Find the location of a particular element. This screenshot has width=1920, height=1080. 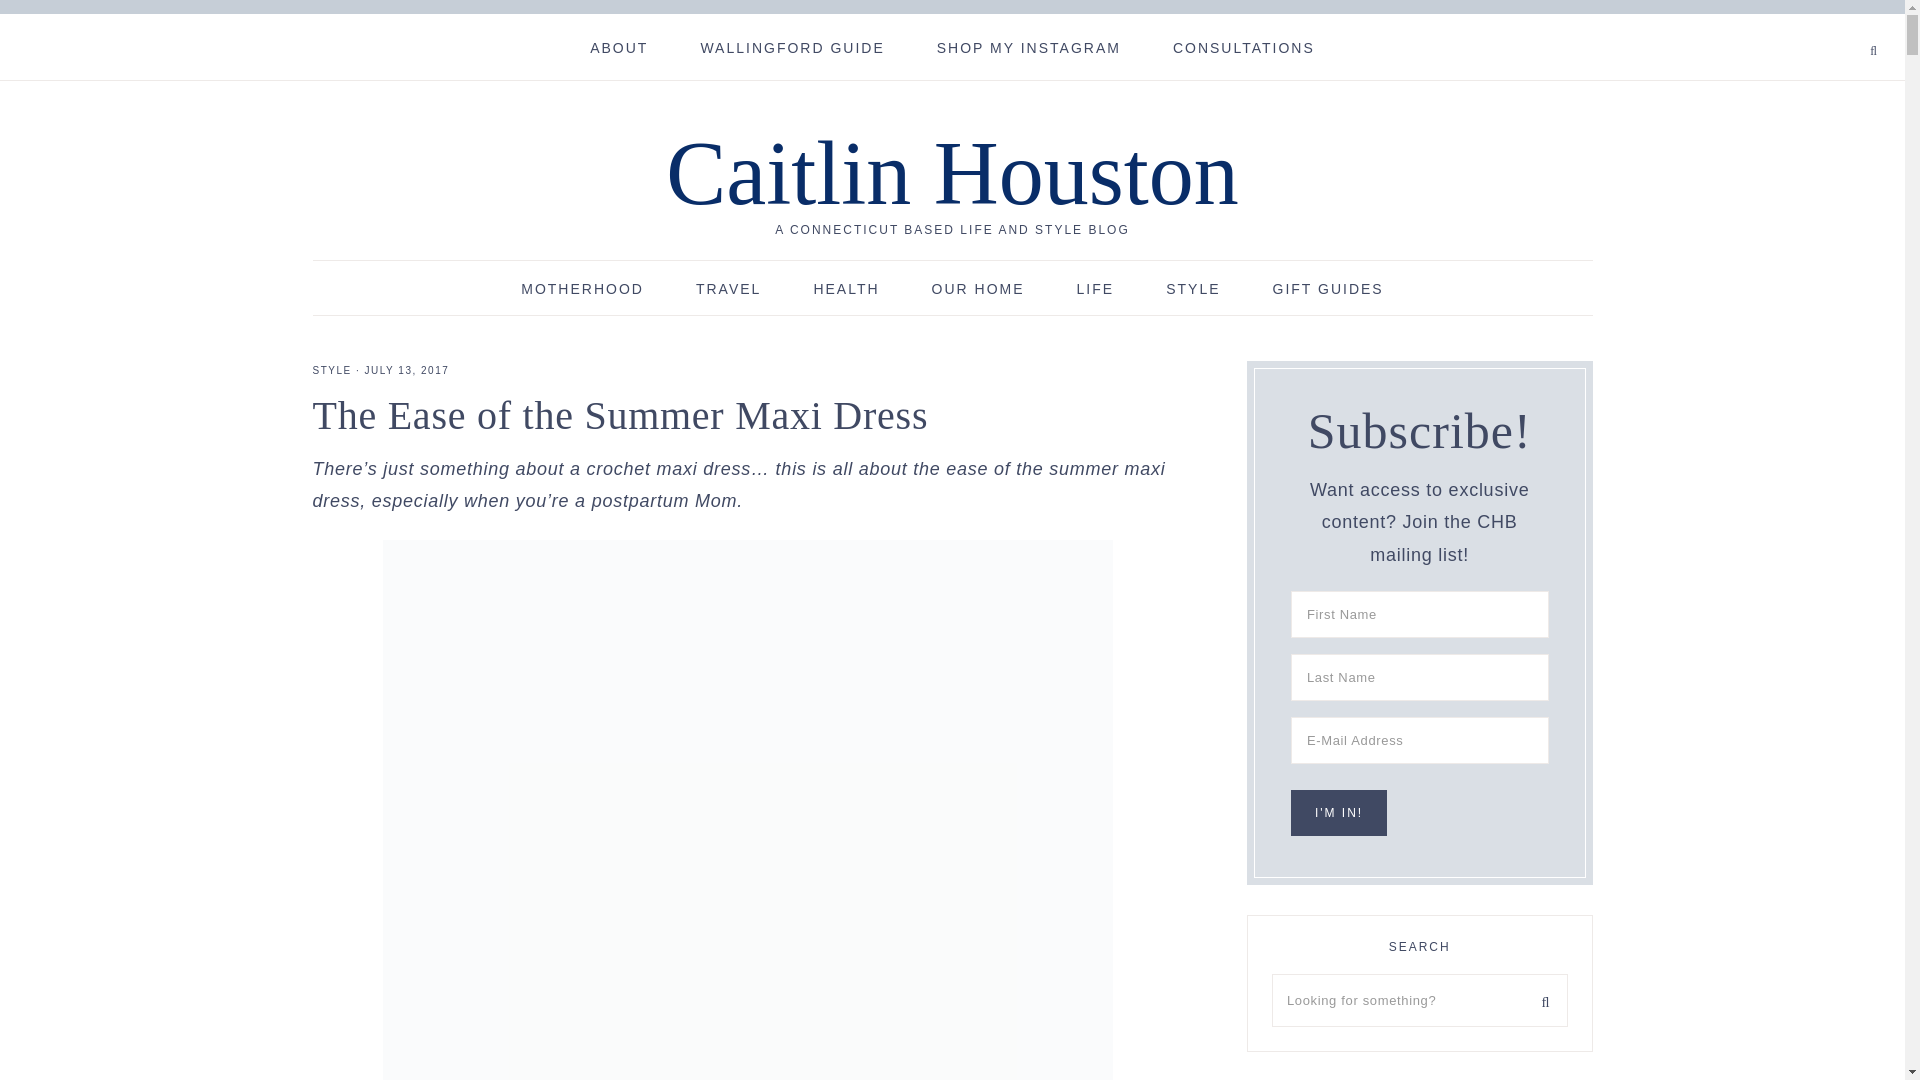

OUR HOME is located at coordinates (978, 288).